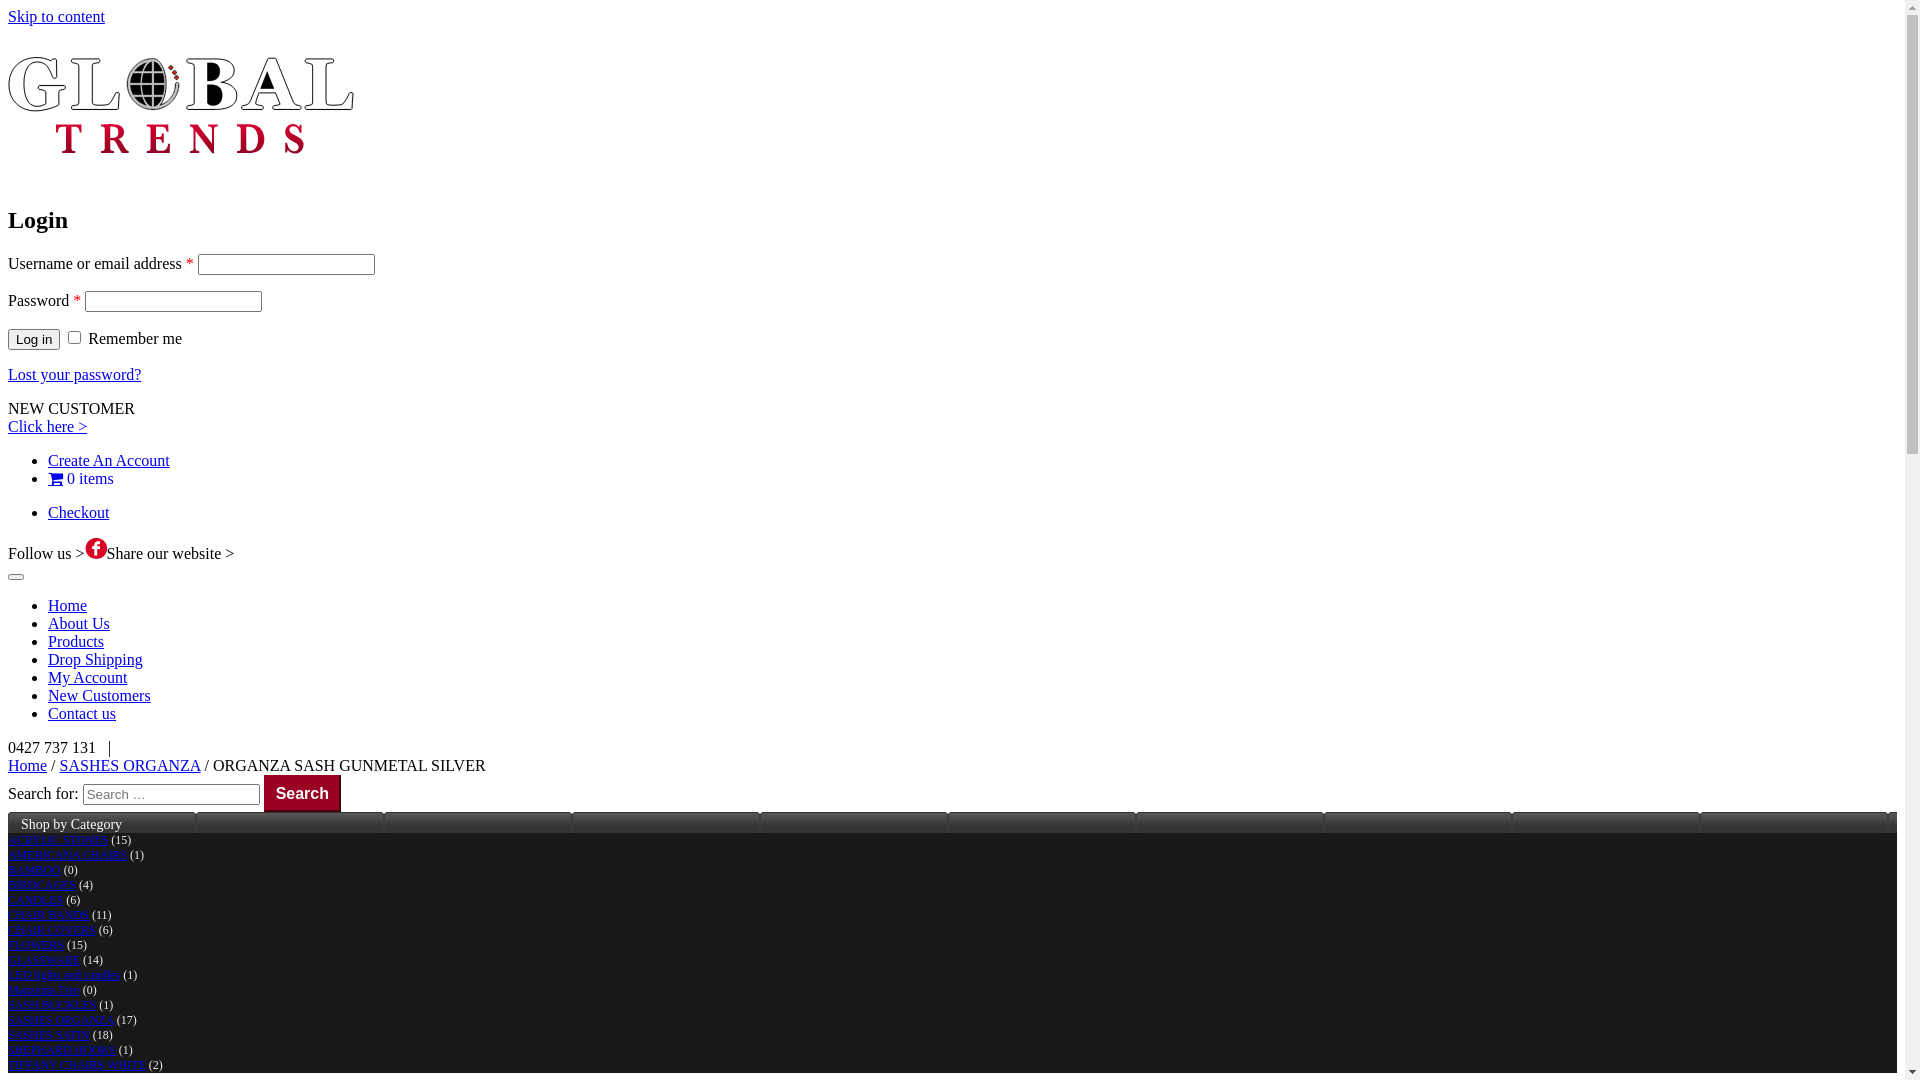 The image size is (1920, 1080). Describe the element at coordinates (62, 1050) in the screenshot. I see `SHEPHARD HOOKS` at that location.